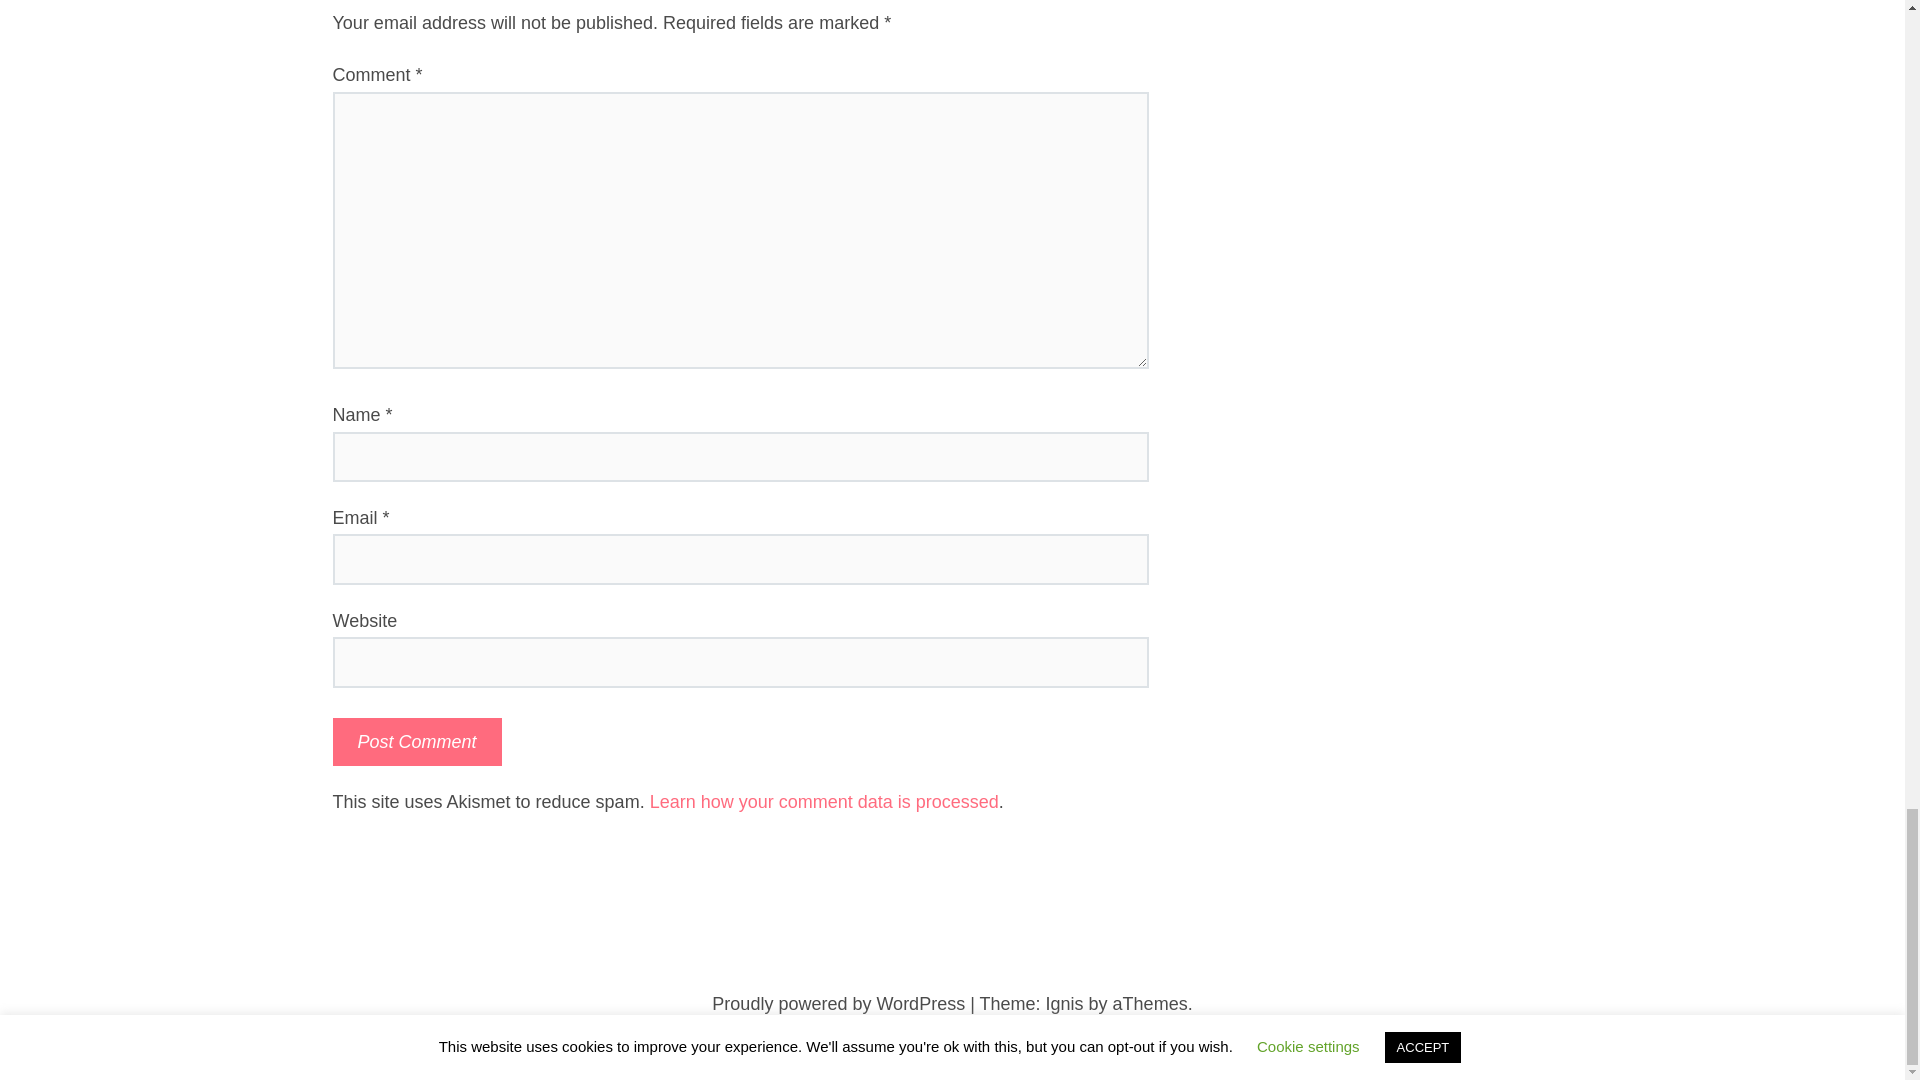 The image size is (1920, 1080). What do you see at coordinates (416, 742) in the screenshot?
I see `Post Comment` at bounding box center [416, 742].